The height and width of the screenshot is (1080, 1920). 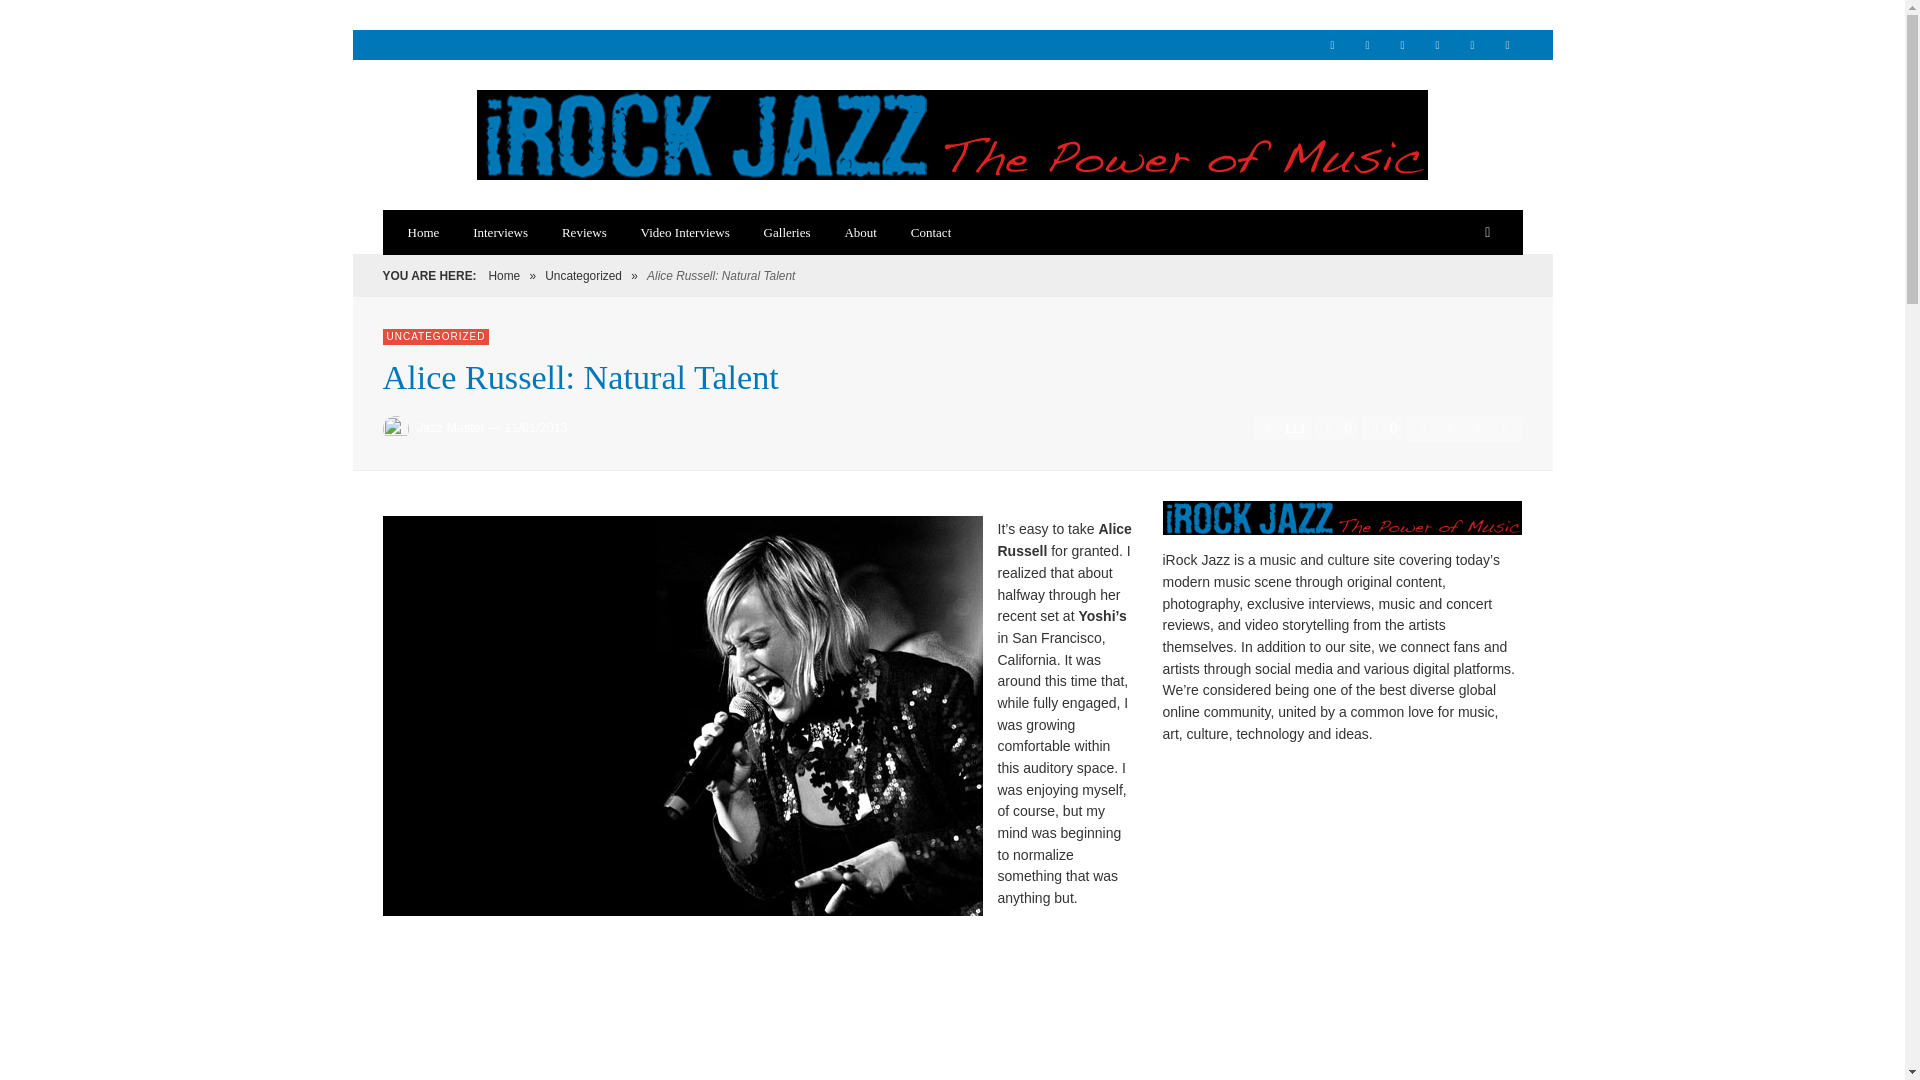 What do you see at coordinates (1450, 429) in the screenshot?
I see `Share on Twitter` at bounding box center [1450, 429].